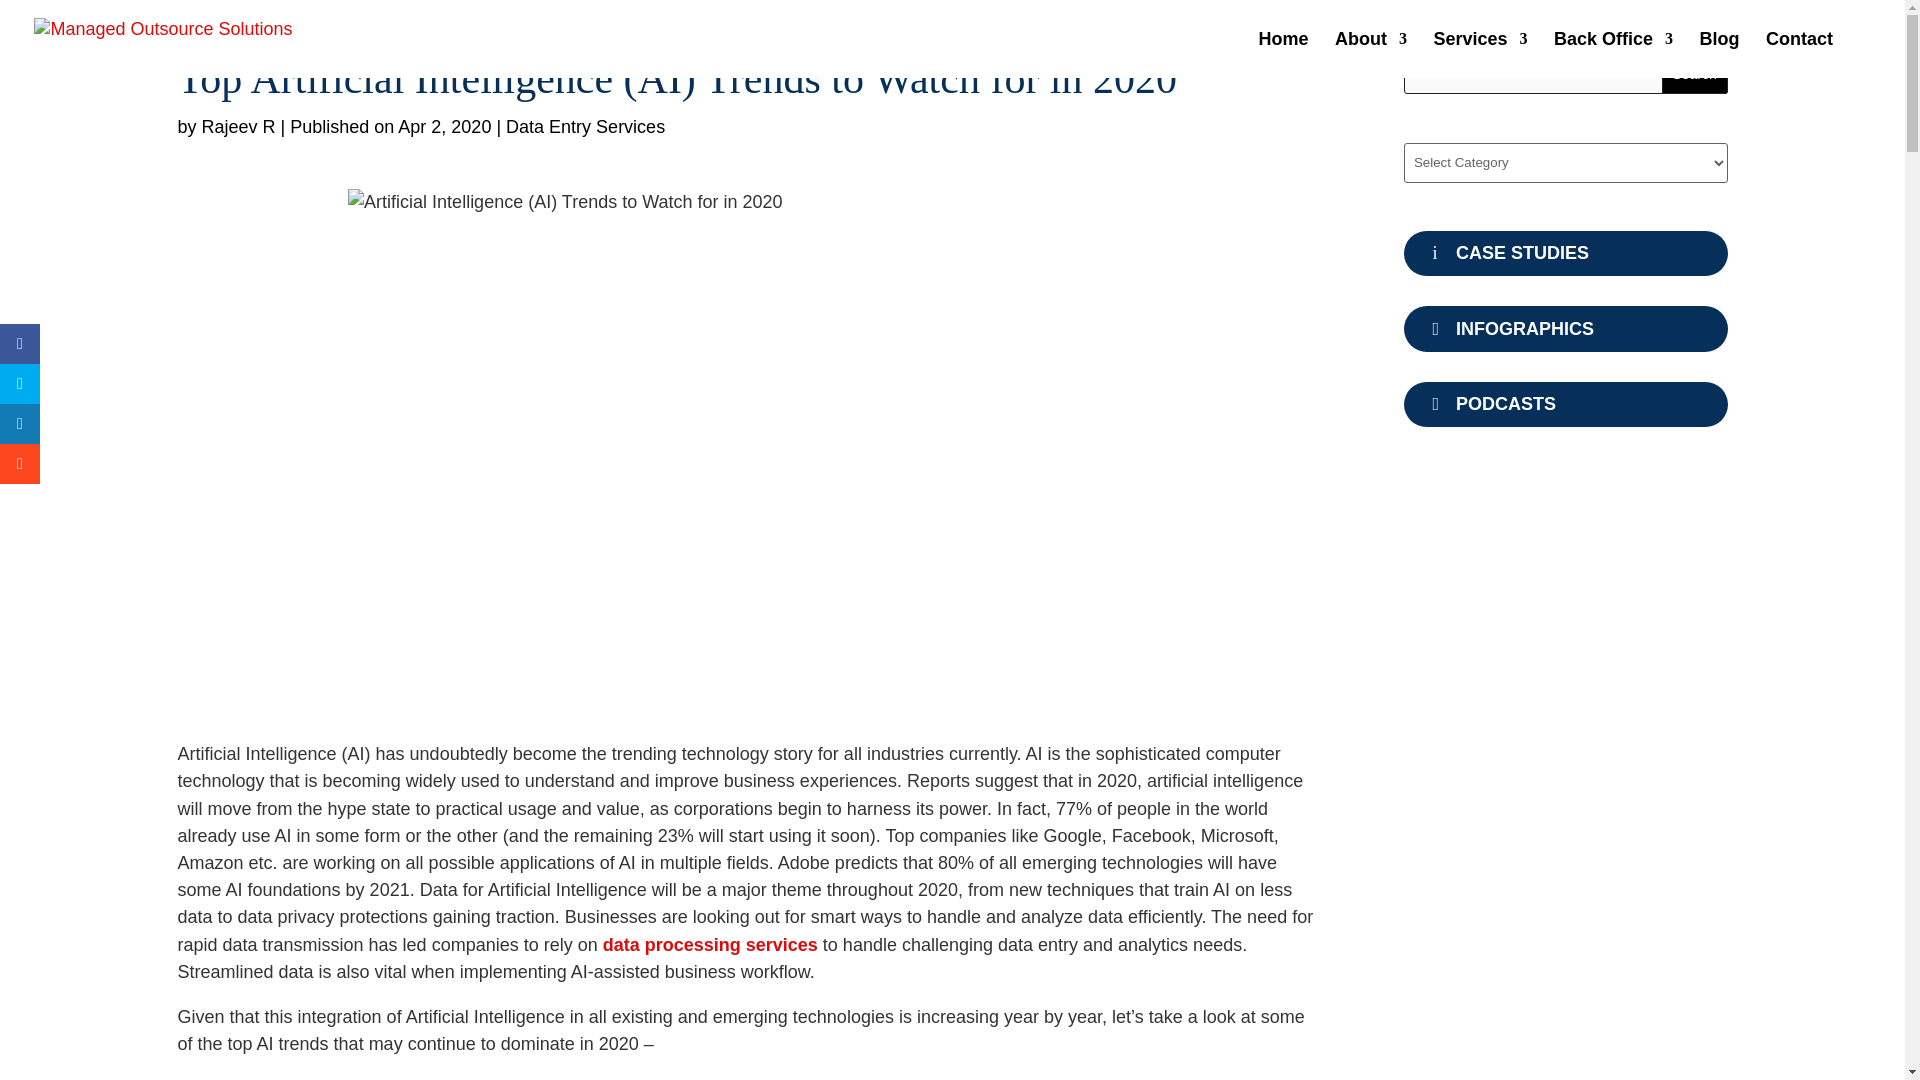  What do you see at coordinates (1566, 328) in the screenshot?
I see `INFOGRAPHICS` at bounding box center [1566, 328].